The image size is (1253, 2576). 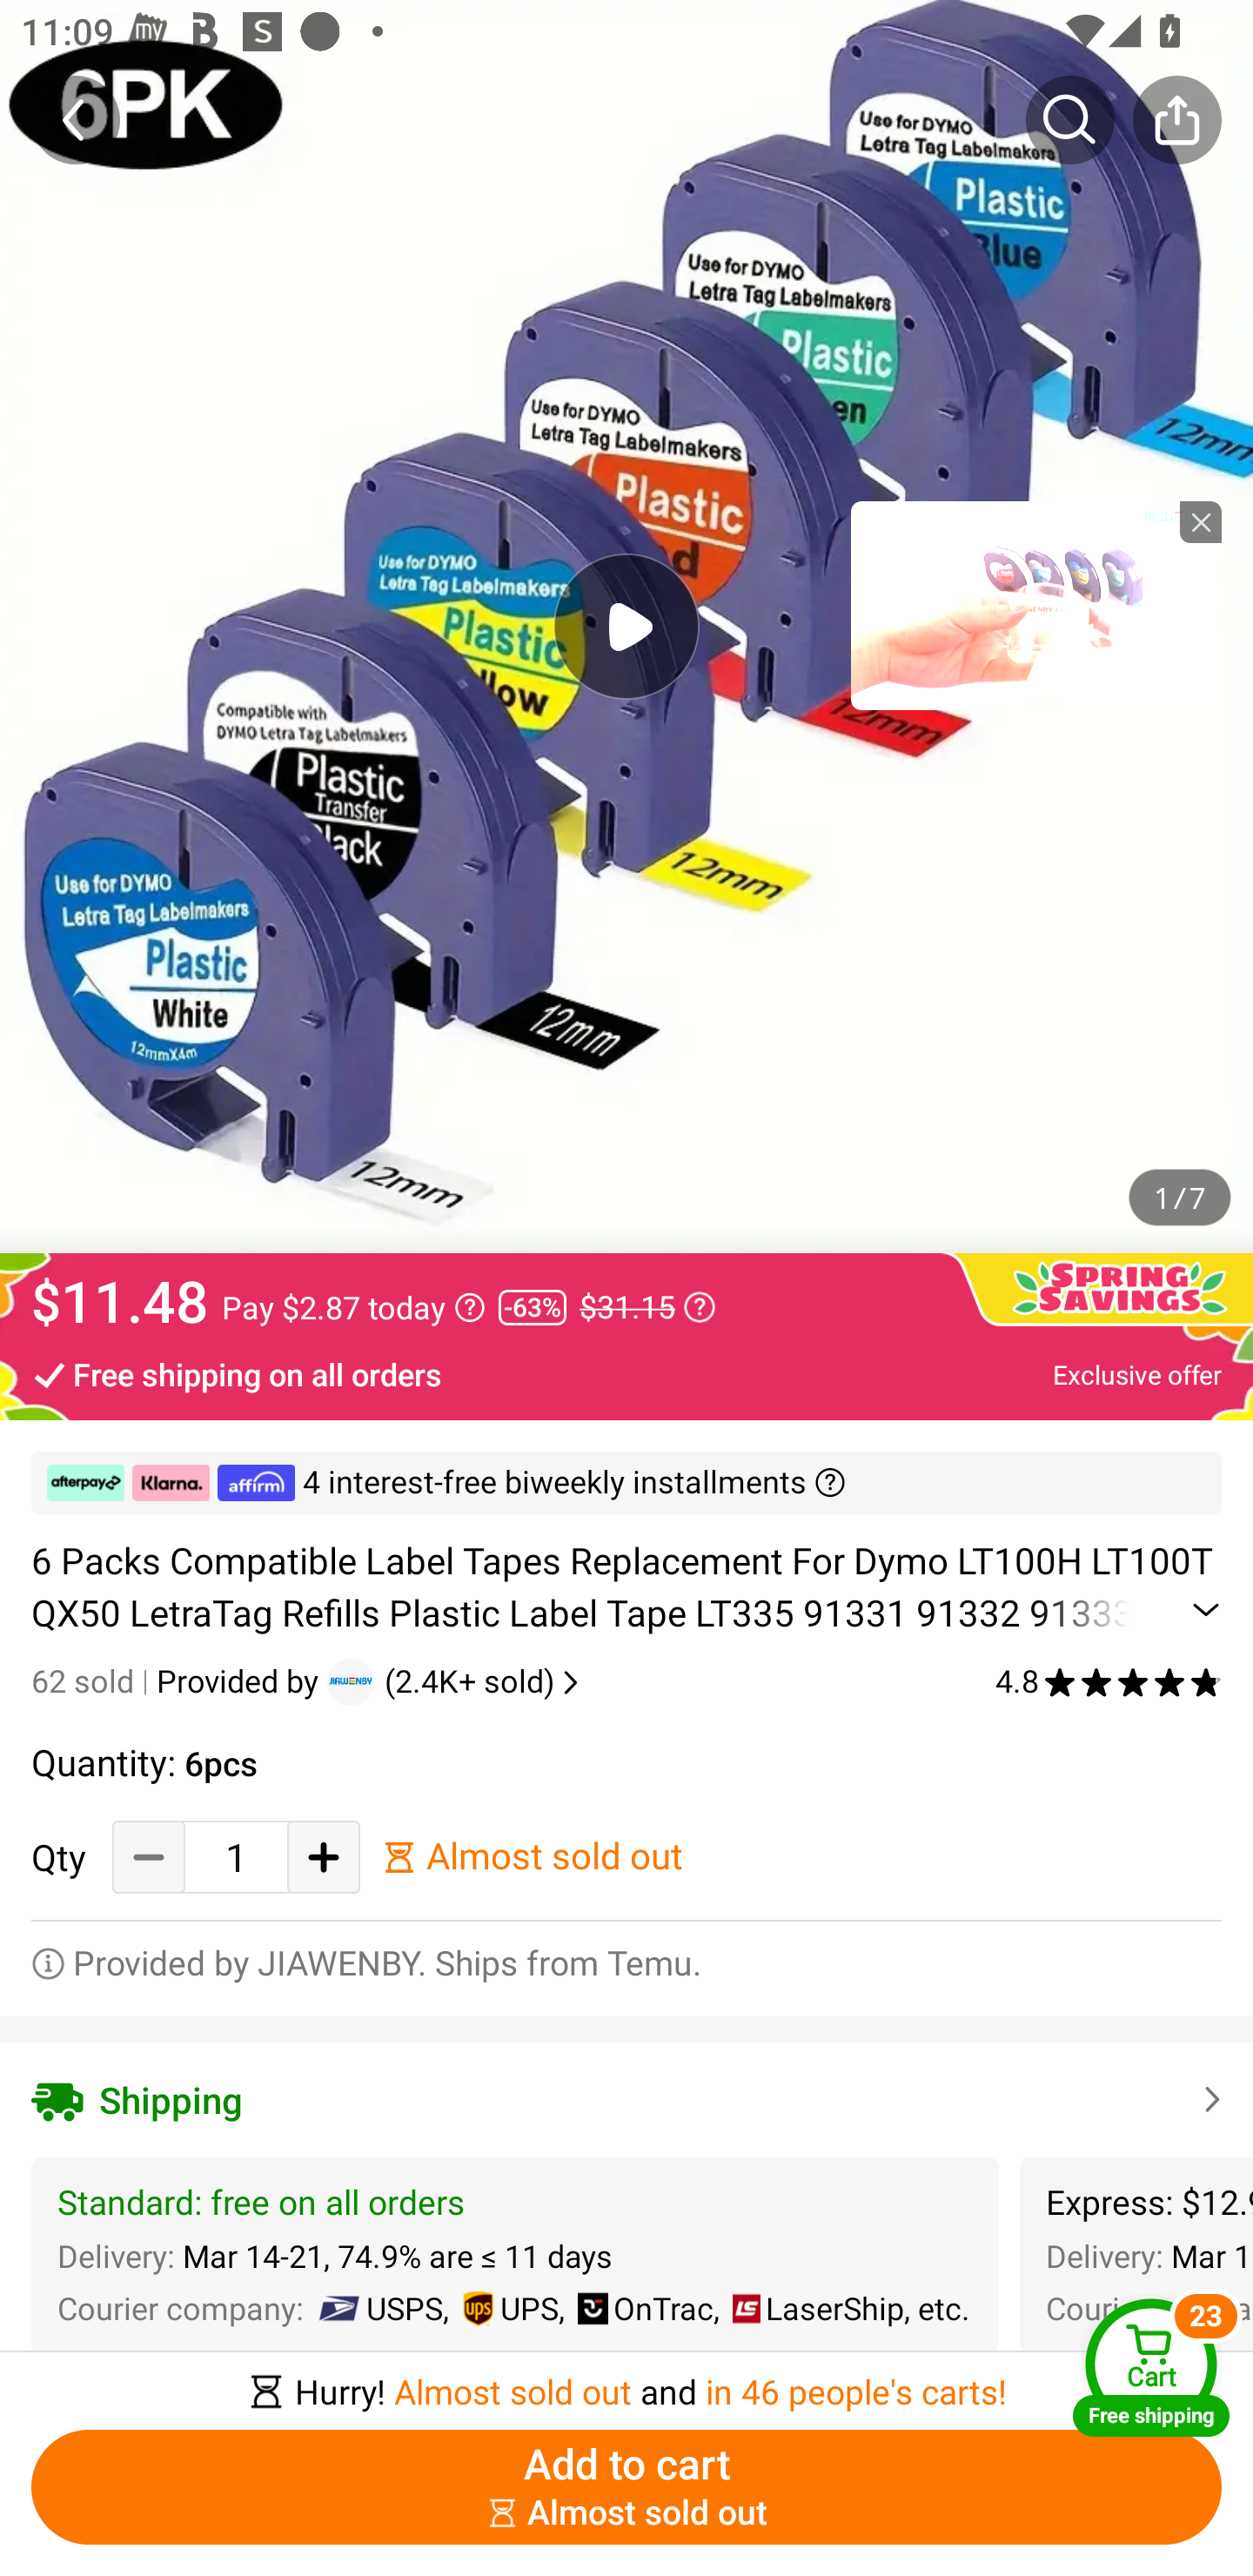 I want to click on Decrease Quantity Button, so click(x=149, y=1857).